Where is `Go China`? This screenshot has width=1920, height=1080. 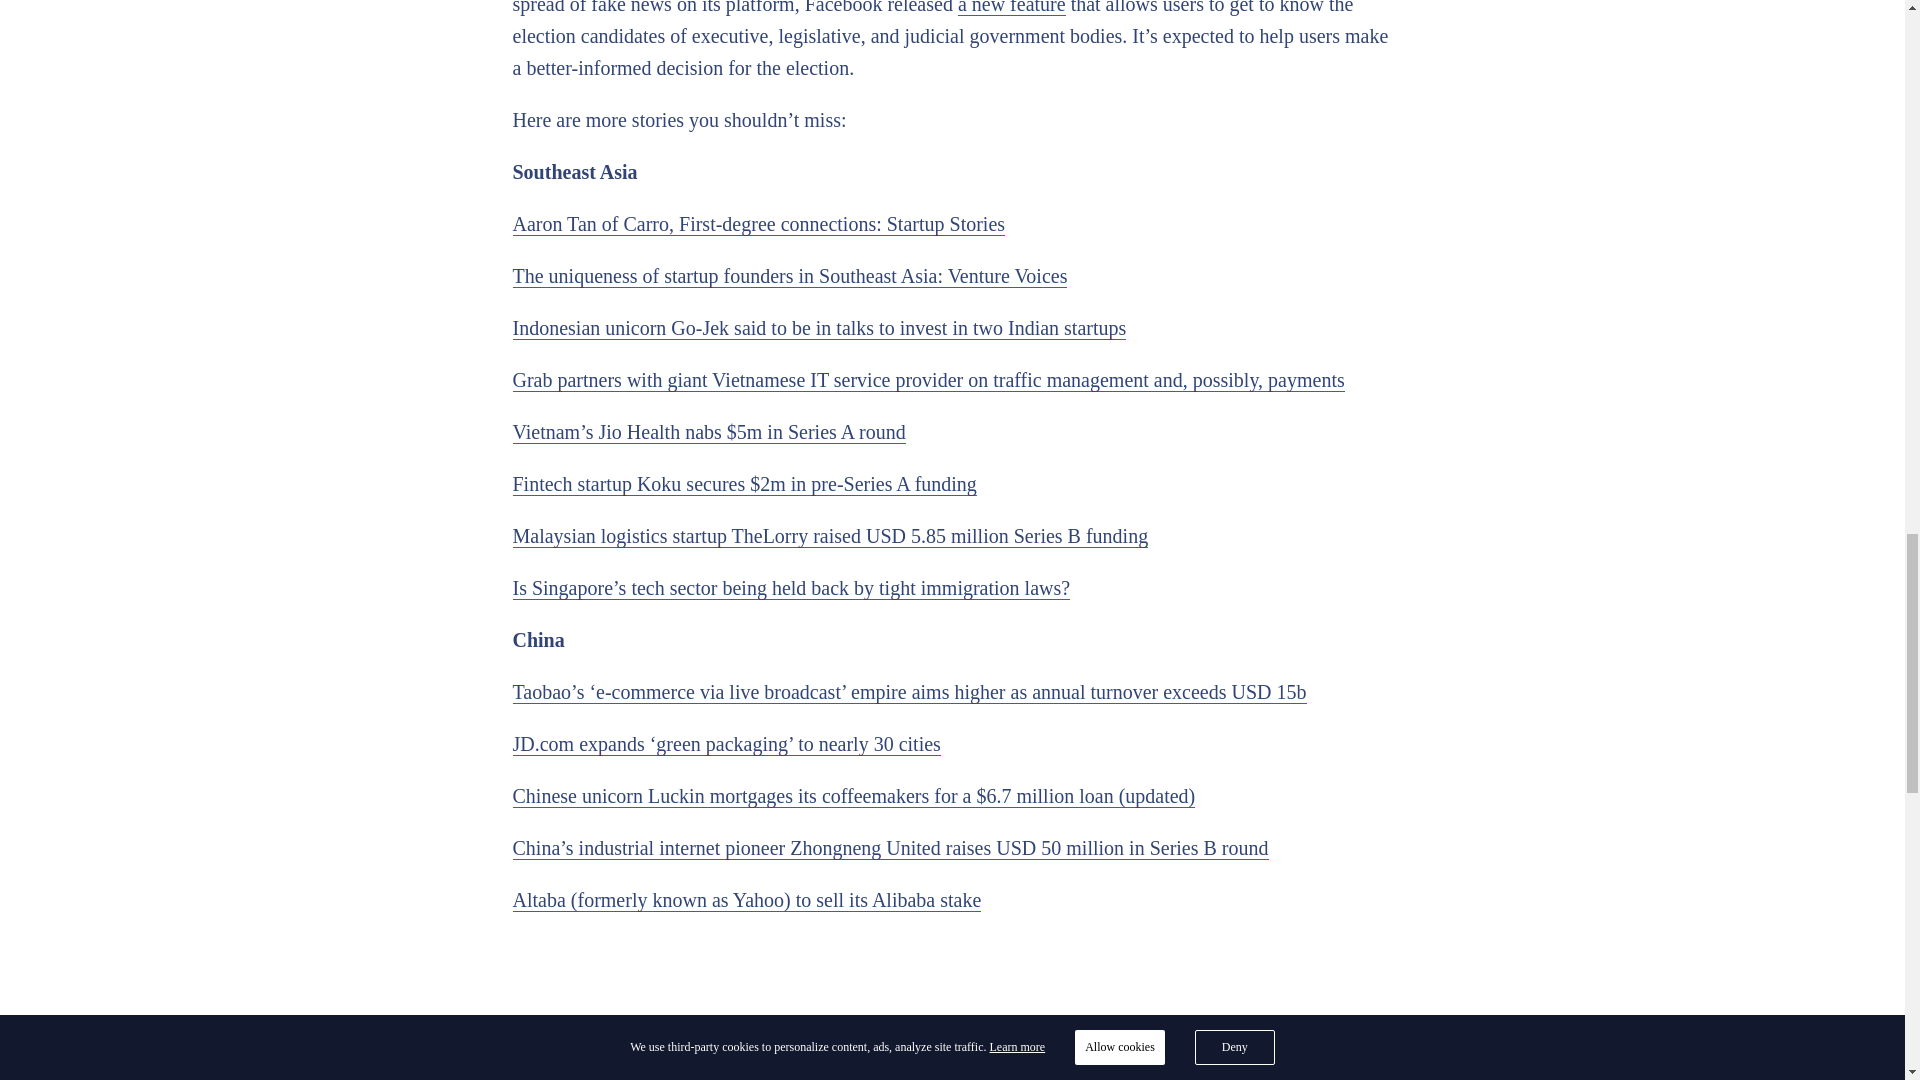
Go China is located at coordinates (952, 1060).